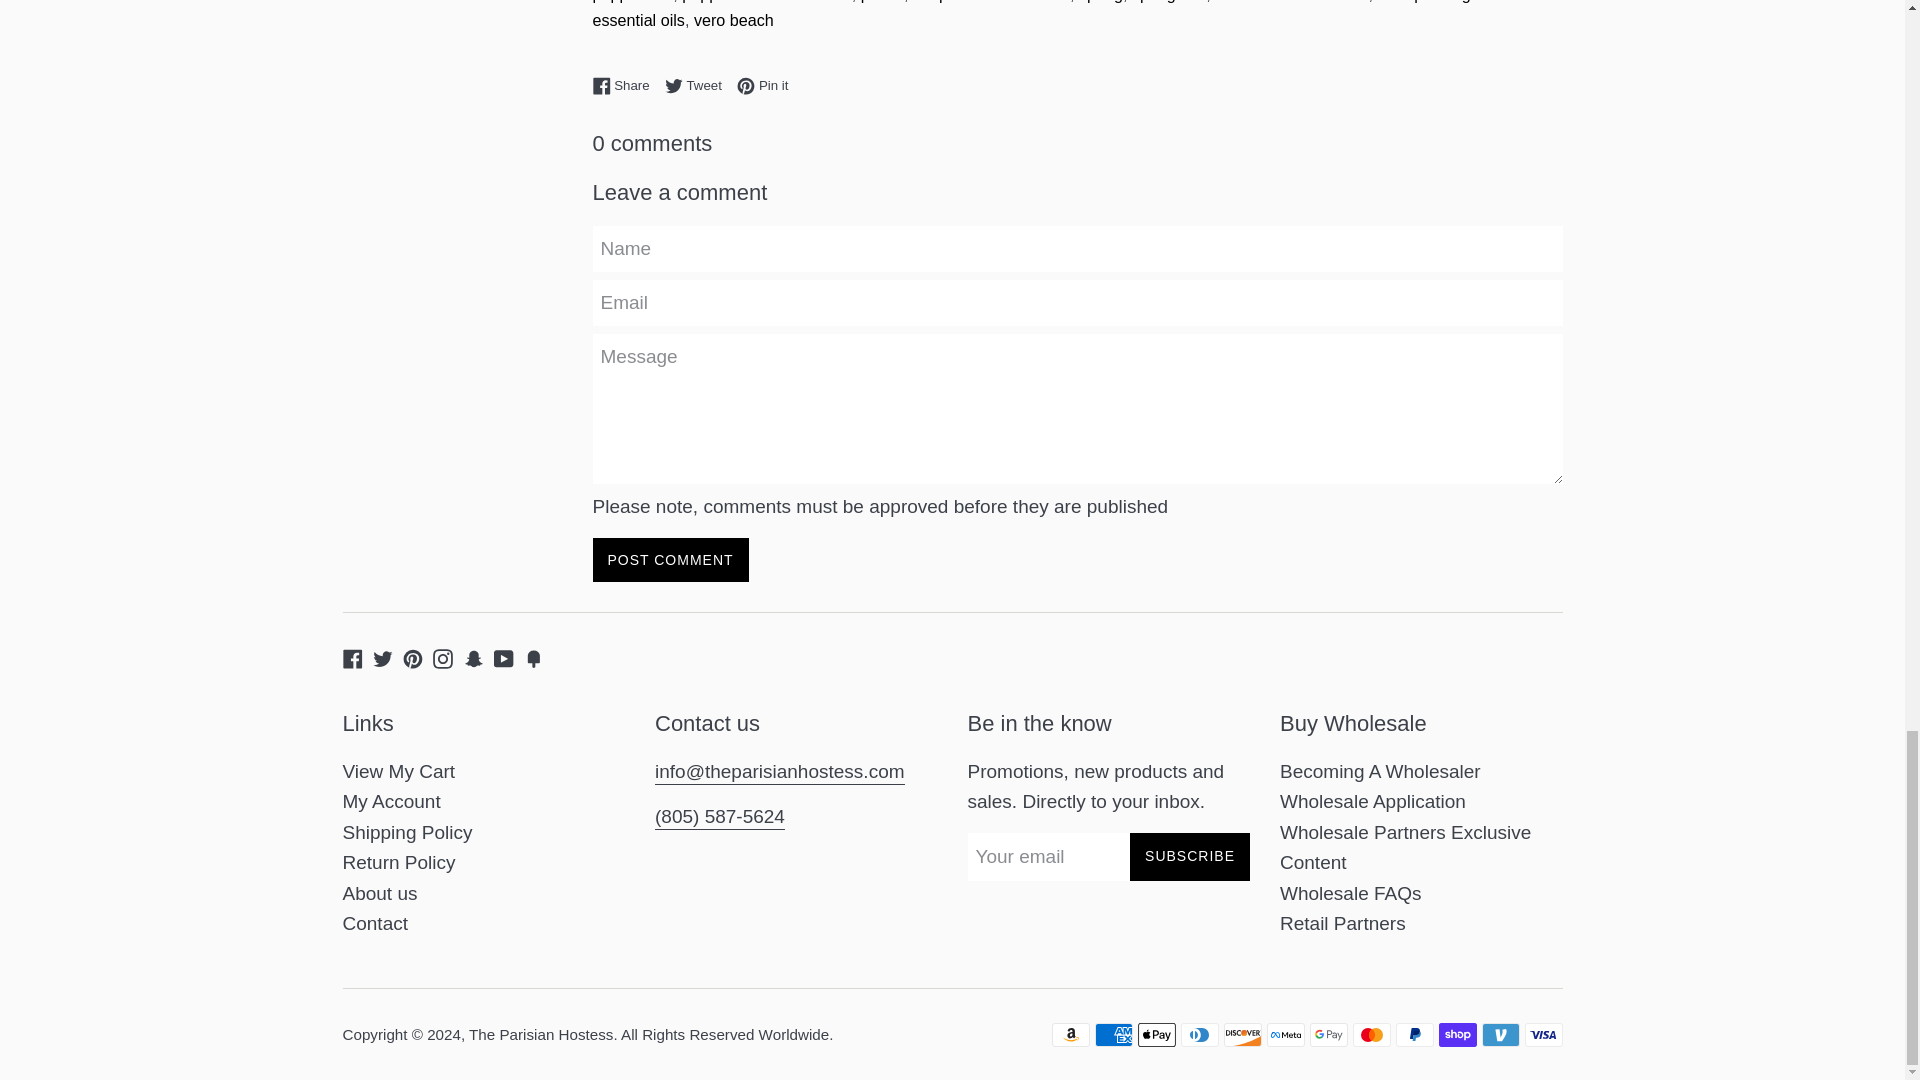  Describe the element at coordinates (1071, 1034) in the screenshot. I see `Amazon` at that location.